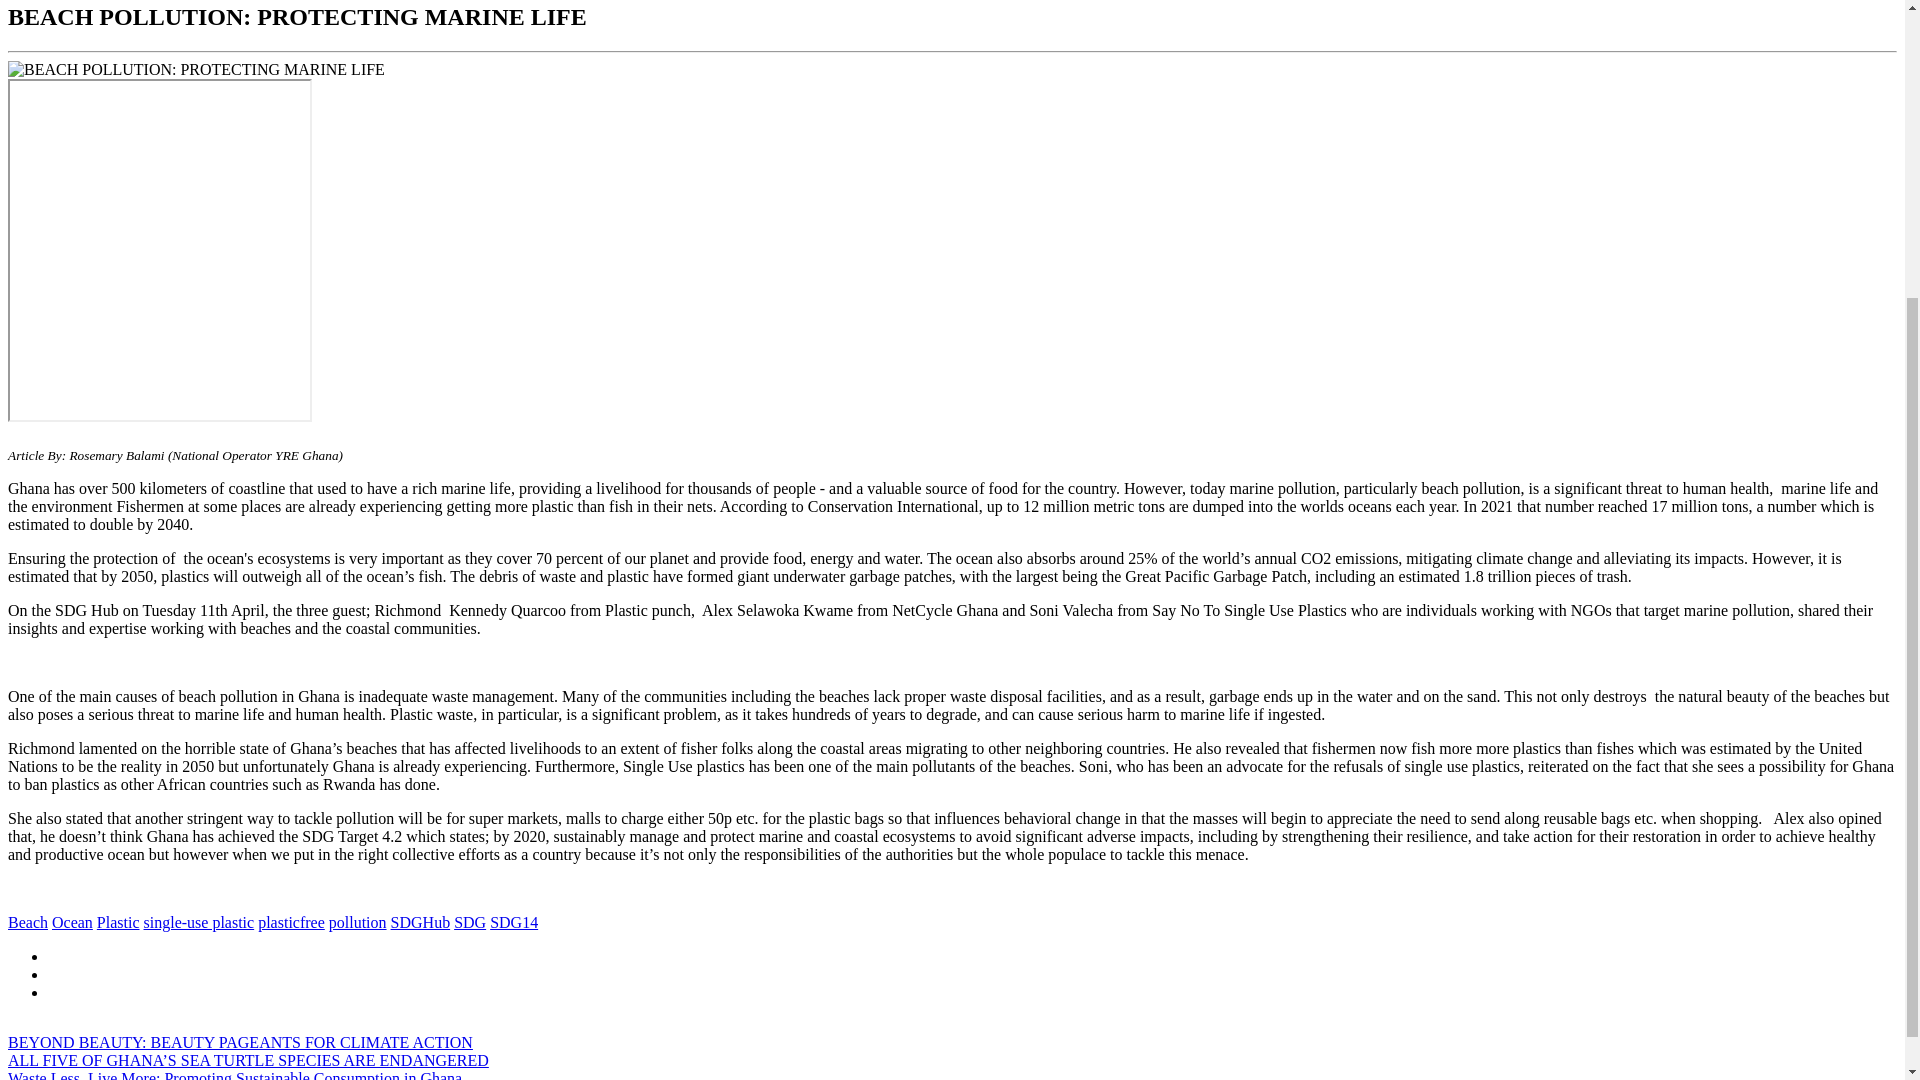 The image size is (1920, 1080). What do you see at coordinates (50, 974) in the screenshot?
I see `Tweet` at bounding box center [50, 974].